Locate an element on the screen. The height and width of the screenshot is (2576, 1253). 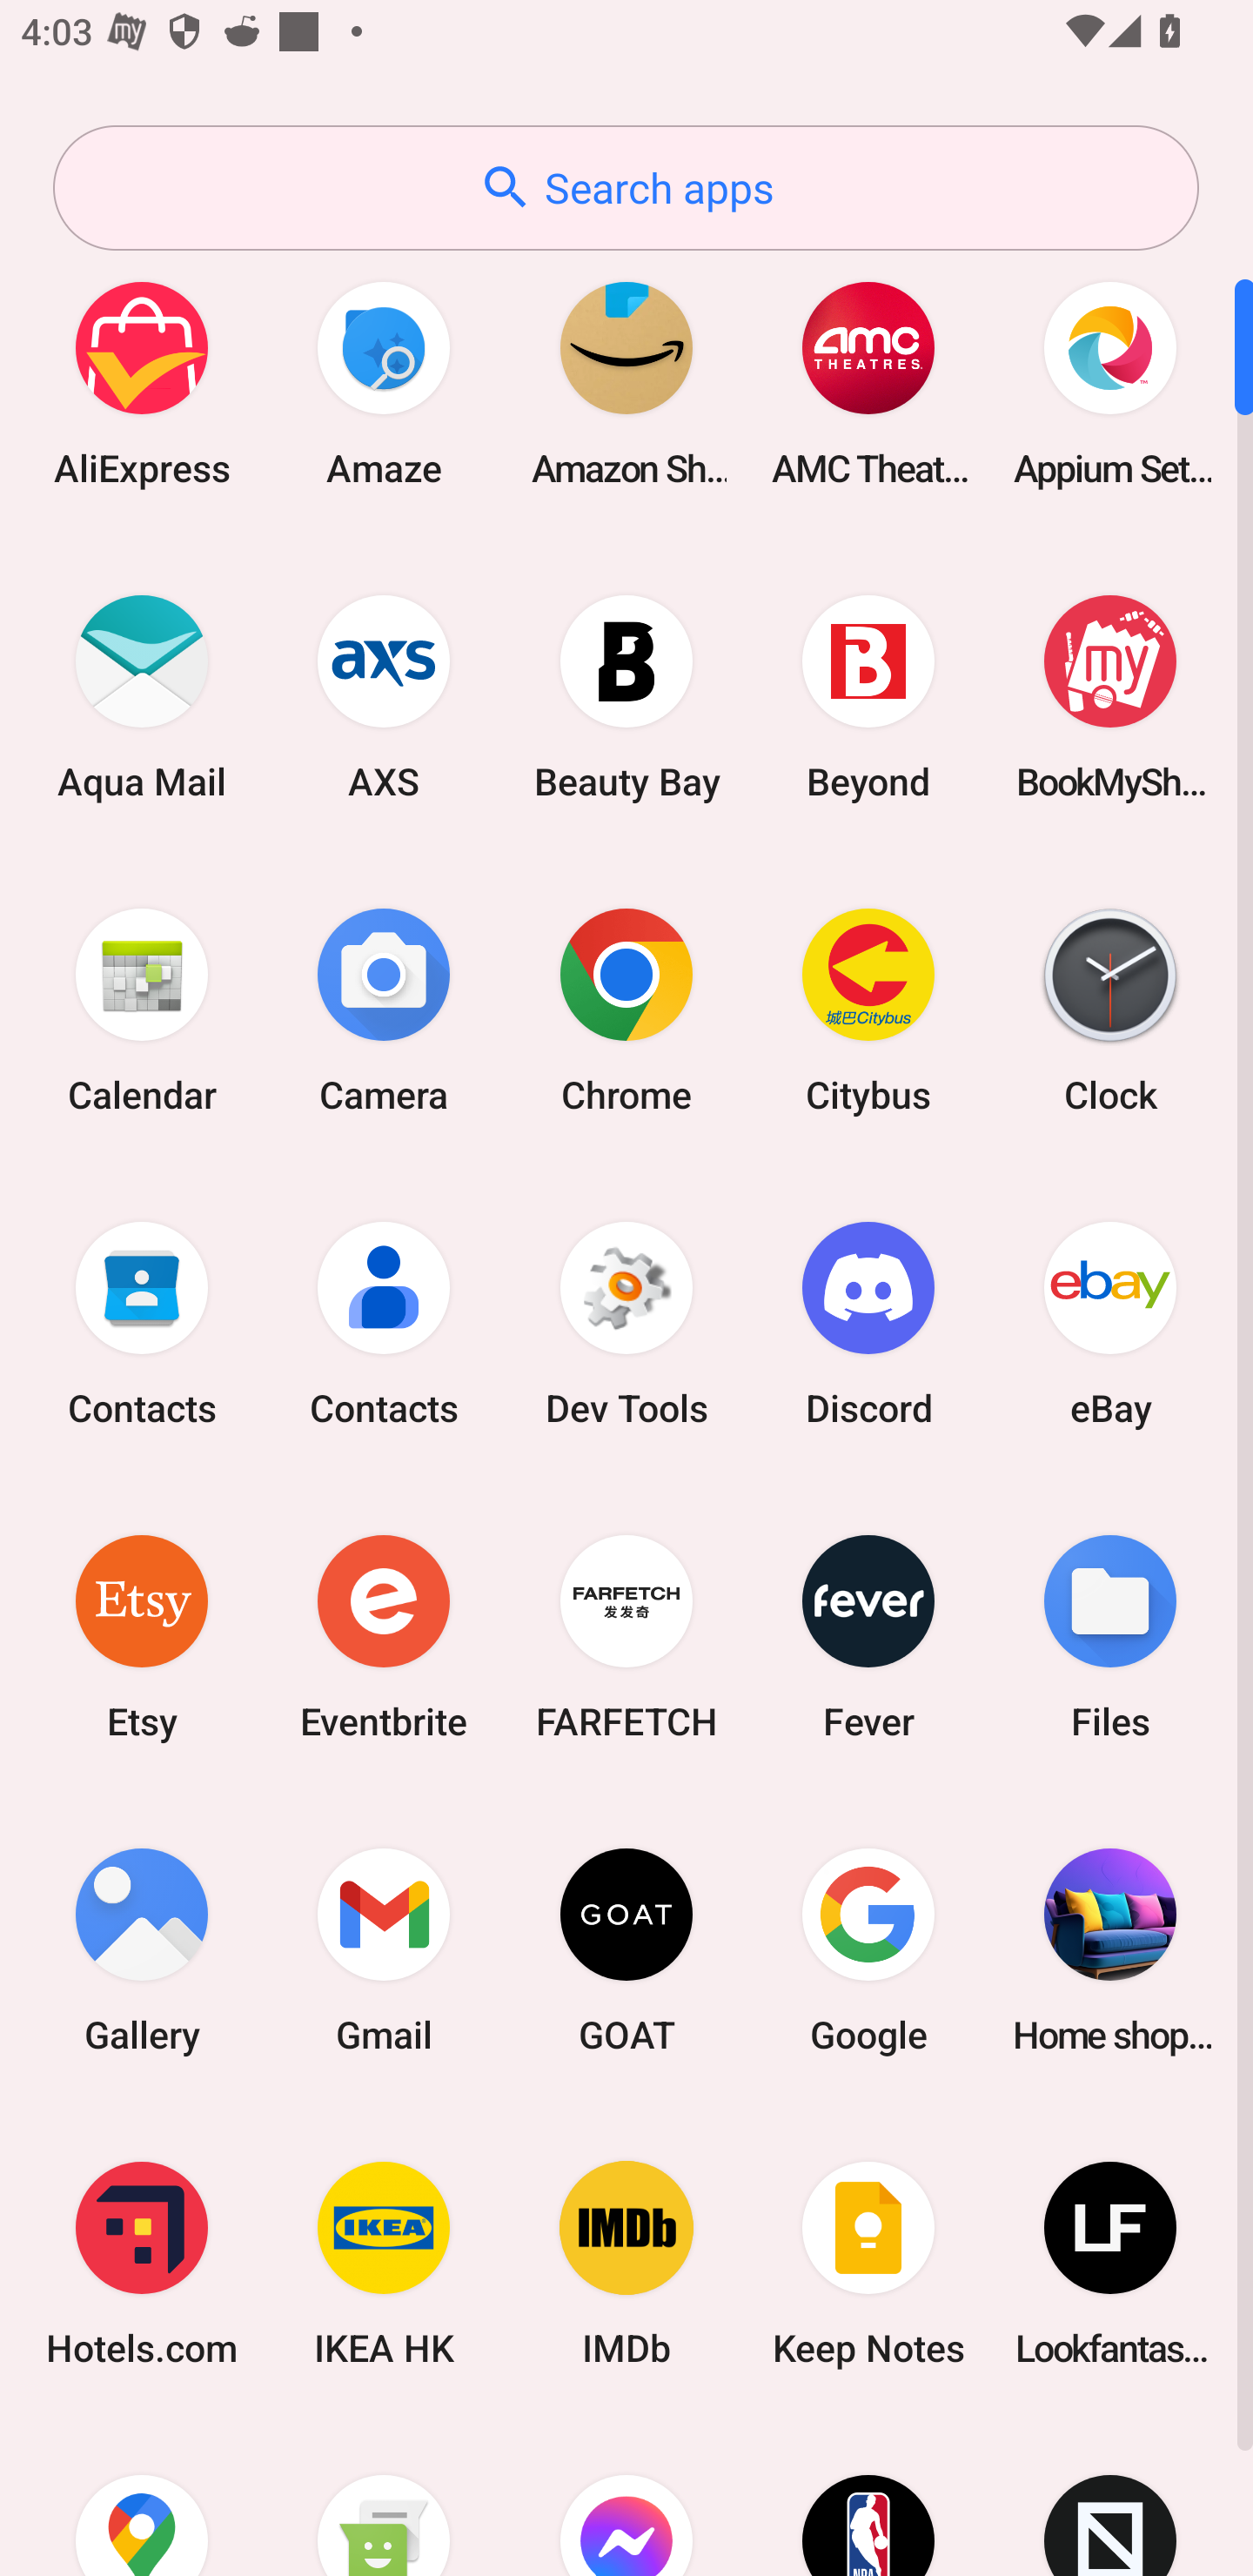
eBay is located at coordinates (1110, 1323).